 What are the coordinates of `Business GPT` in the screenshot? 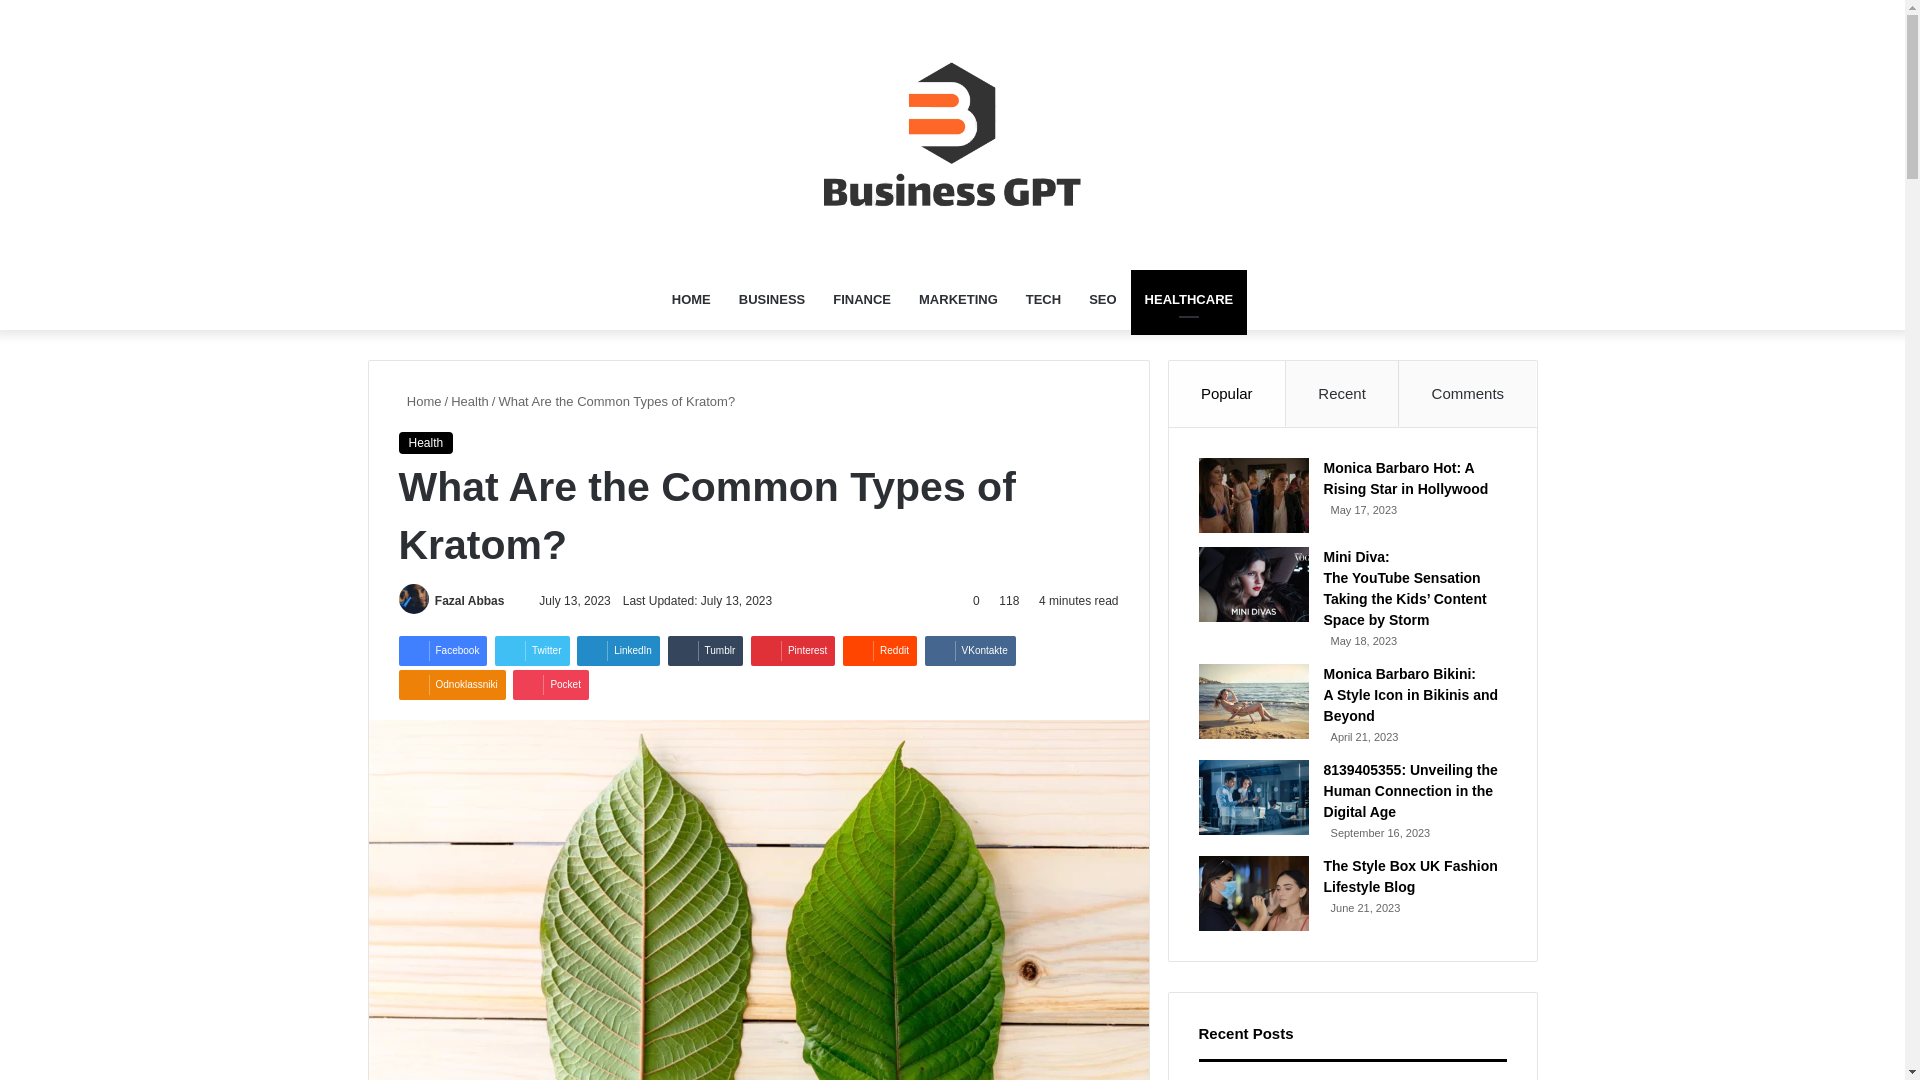 It's located at (952, 134).